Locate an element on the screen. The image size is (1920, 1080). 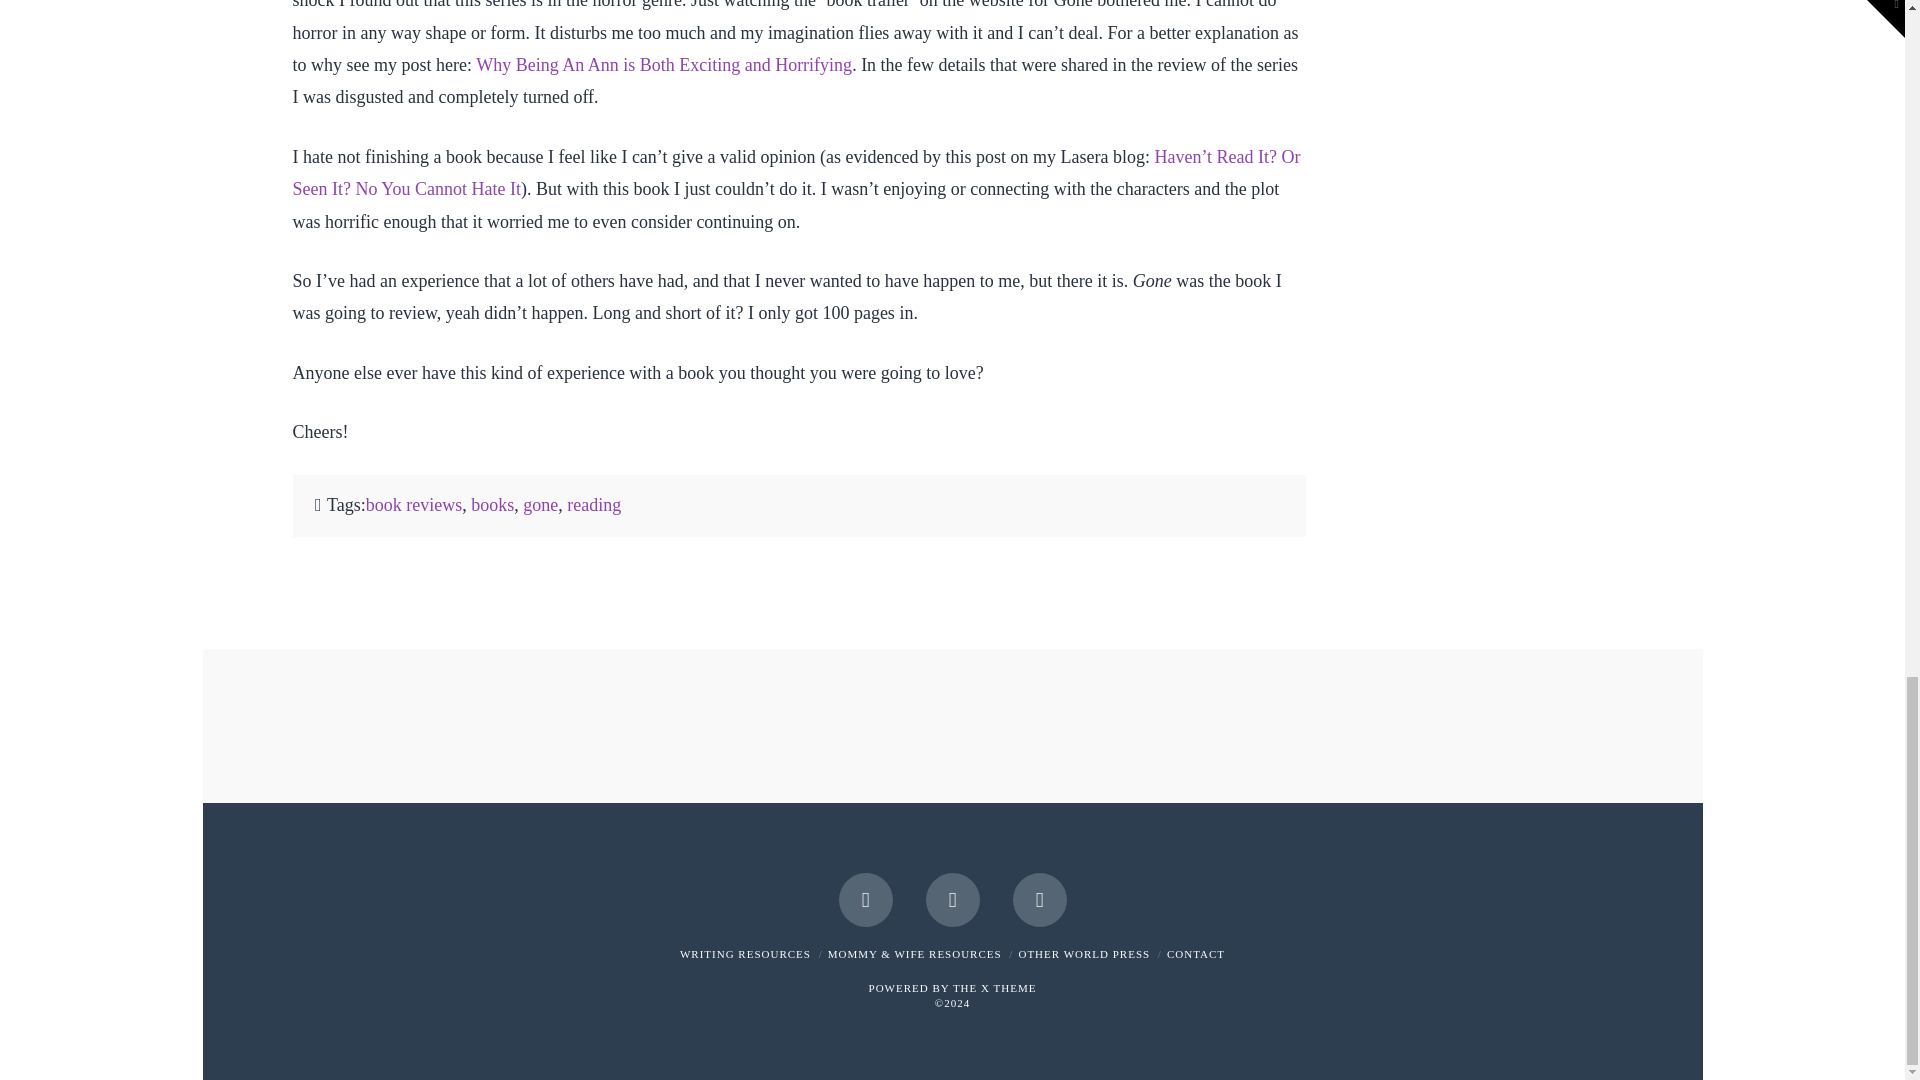
Instagram is located at coordinates (1038, 899).